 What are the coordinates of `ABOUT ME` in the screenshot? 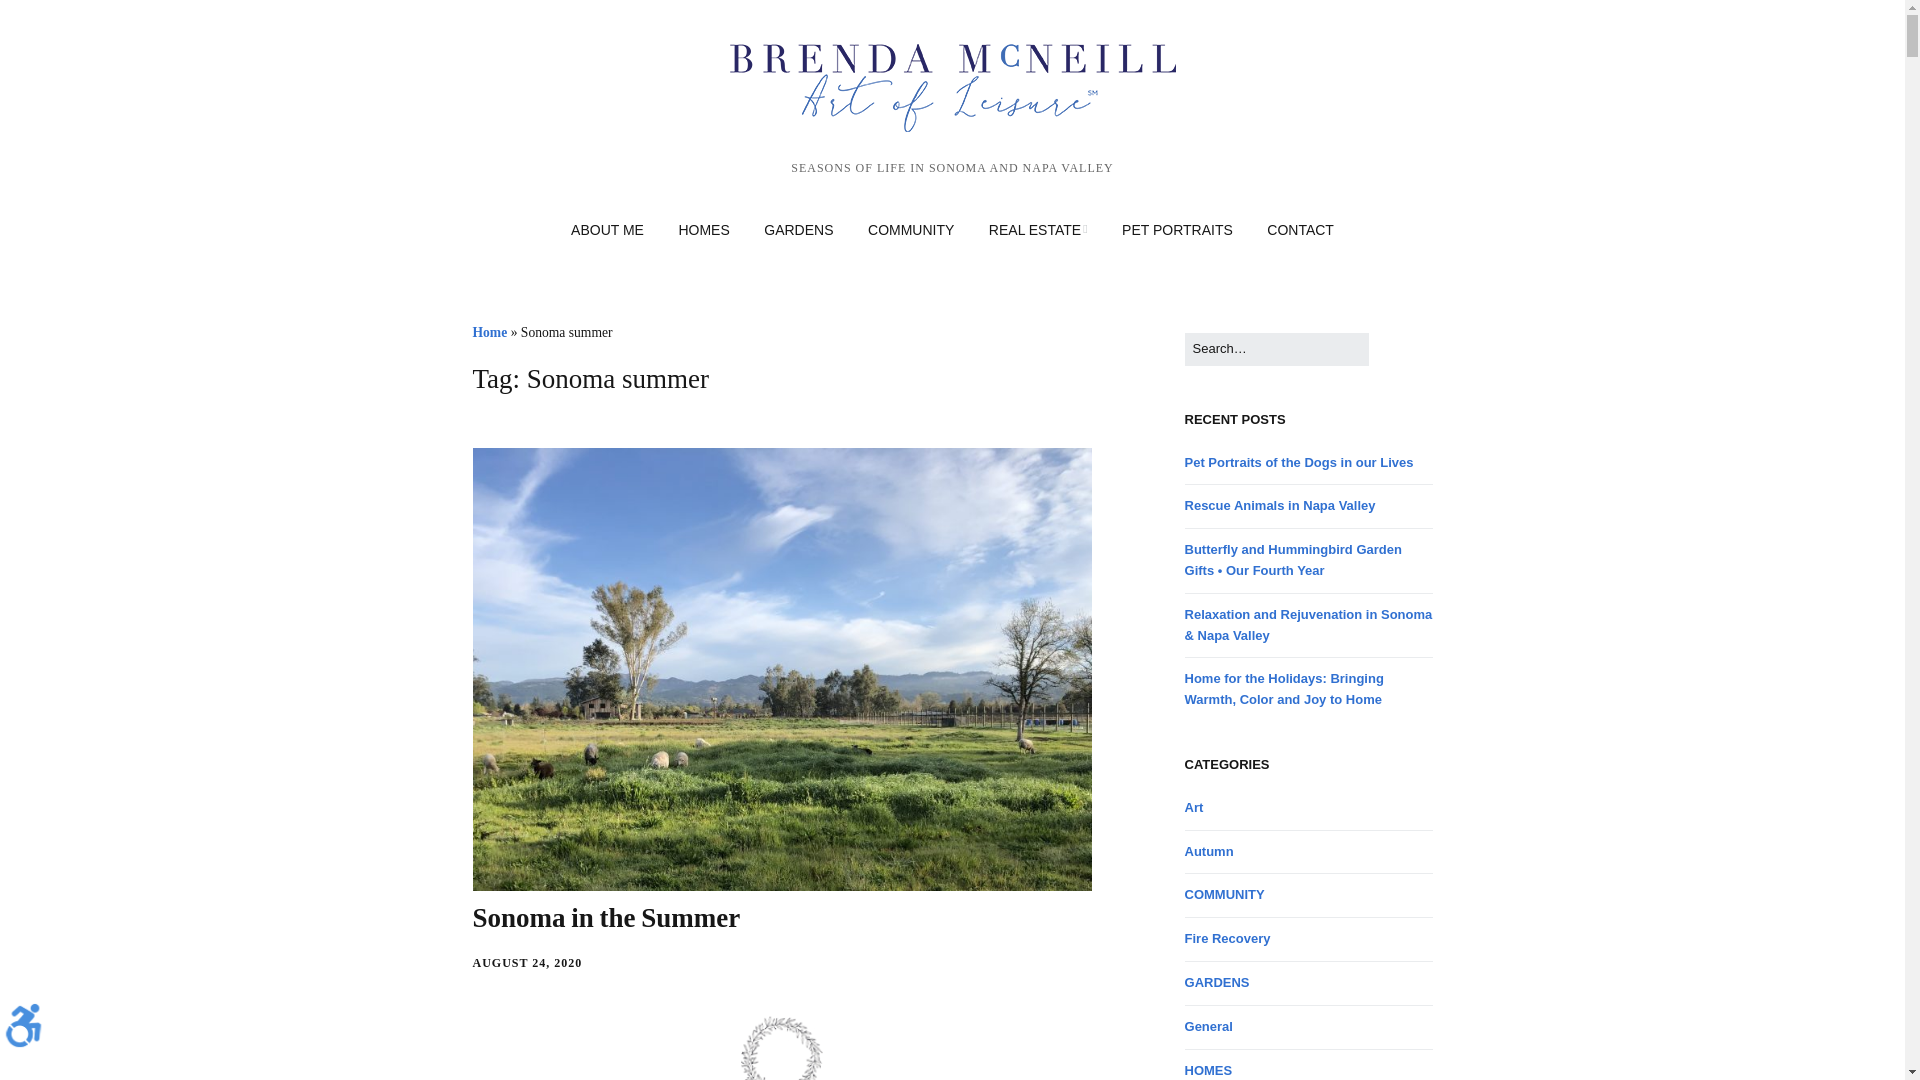 It's located at (607, 230).